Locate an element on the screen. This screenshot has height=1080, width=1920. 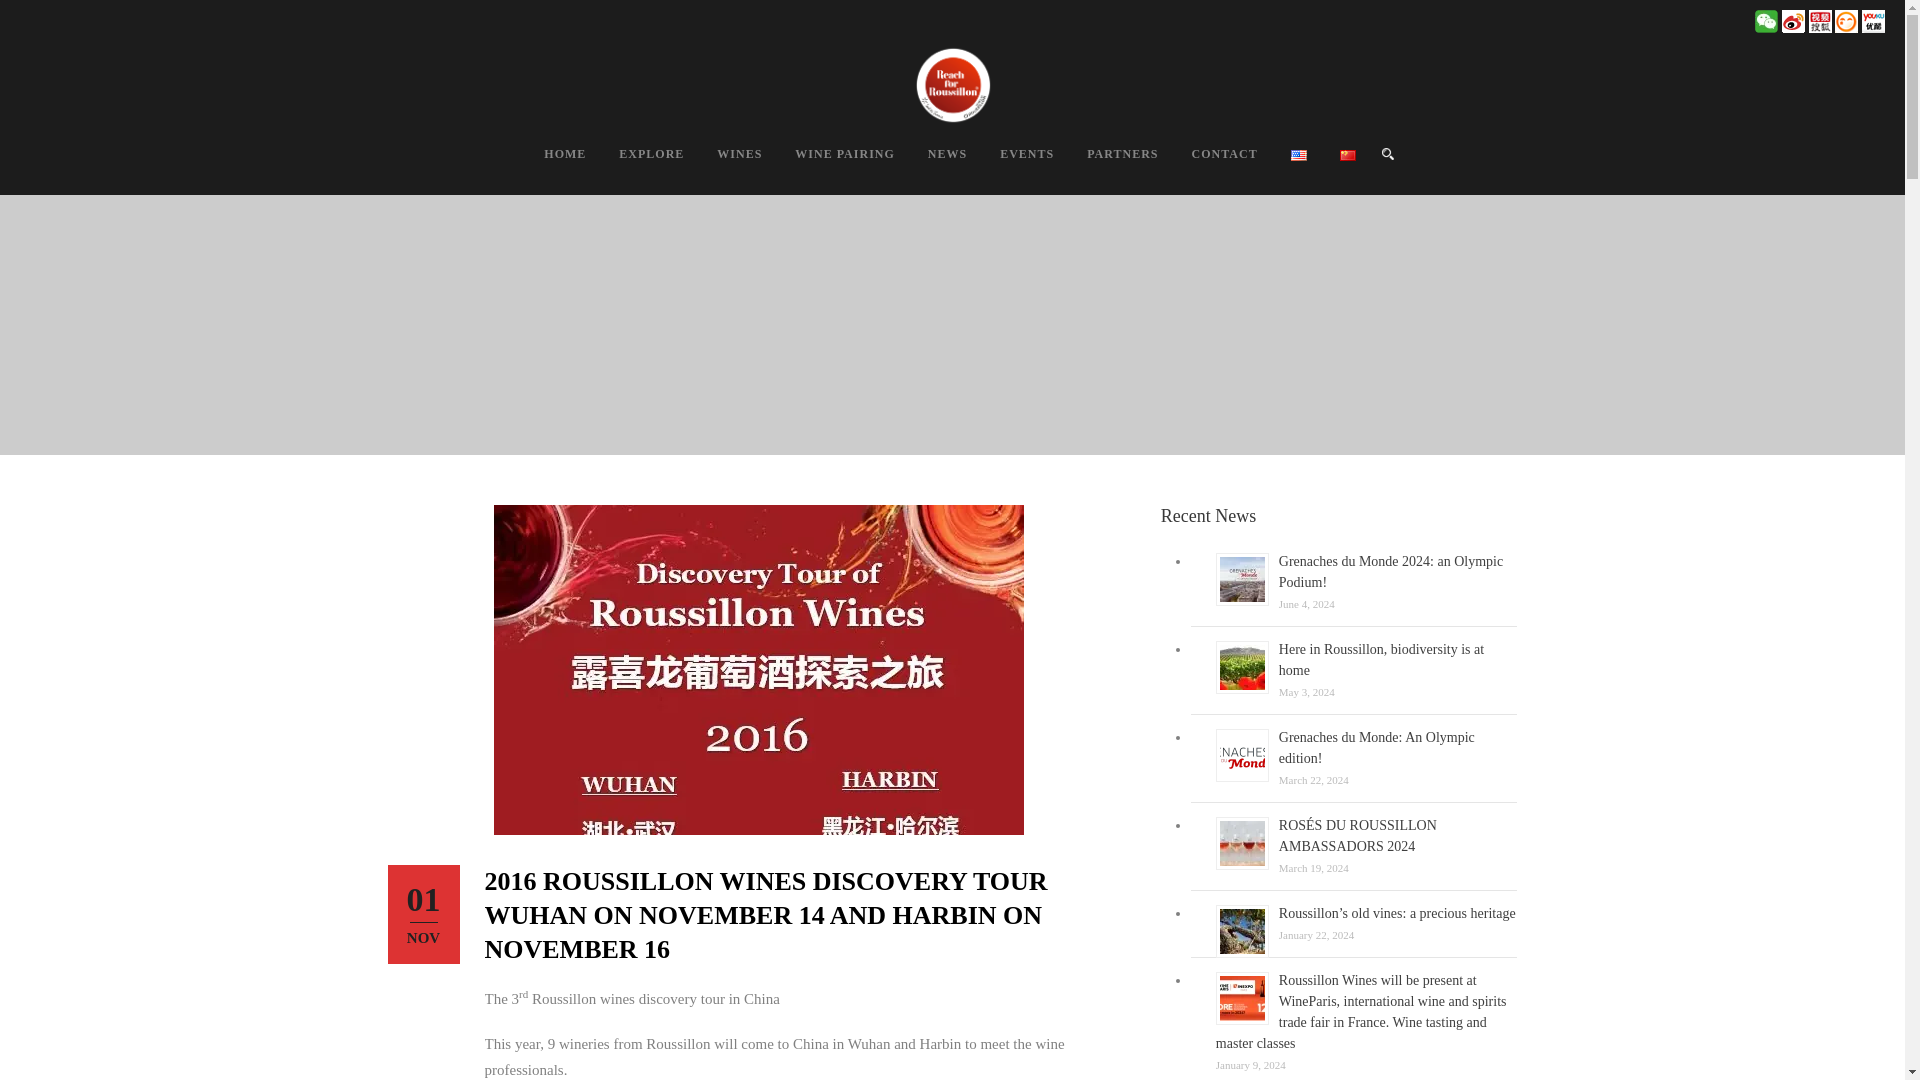
WINE PAIRING is located at coordinates (828, 166).